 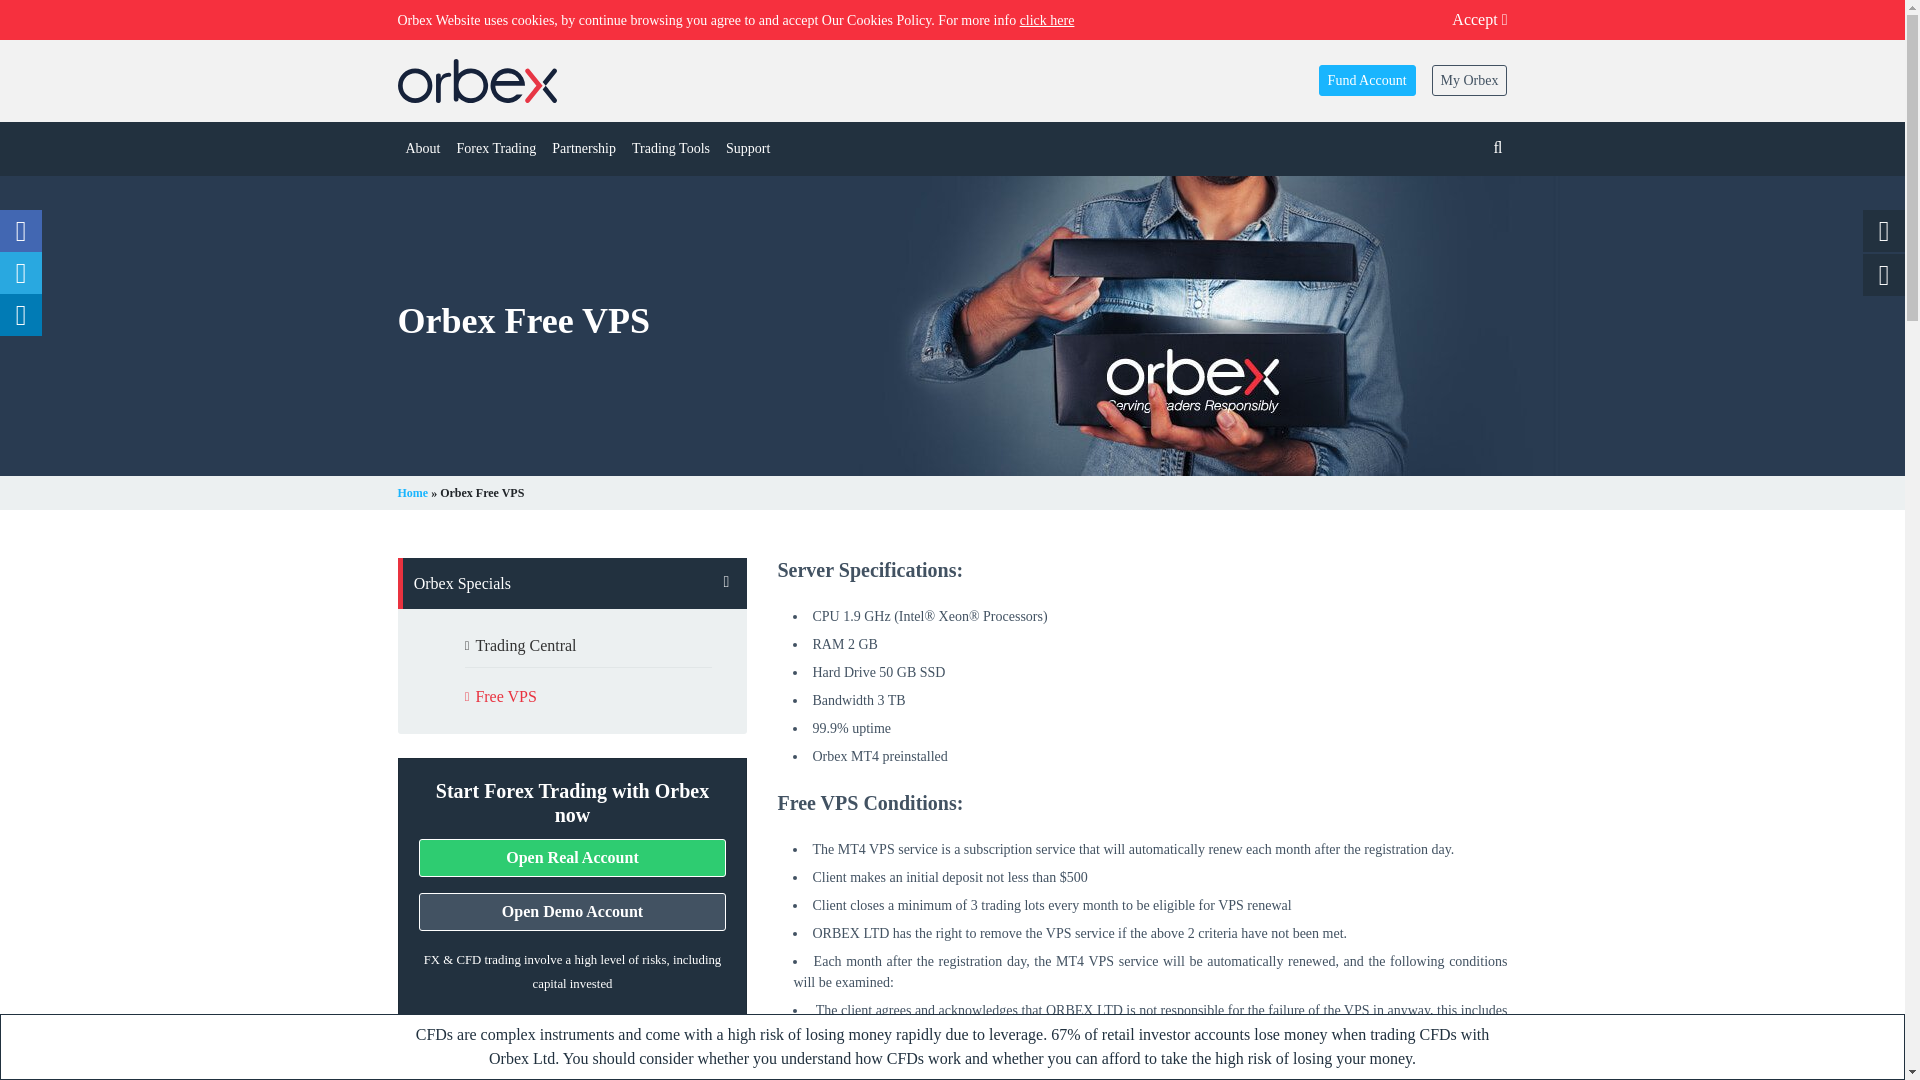 What do you see at coordinates (1047, 20) in the screenshot?
I see `click here` at bounding box center [1047, 20].